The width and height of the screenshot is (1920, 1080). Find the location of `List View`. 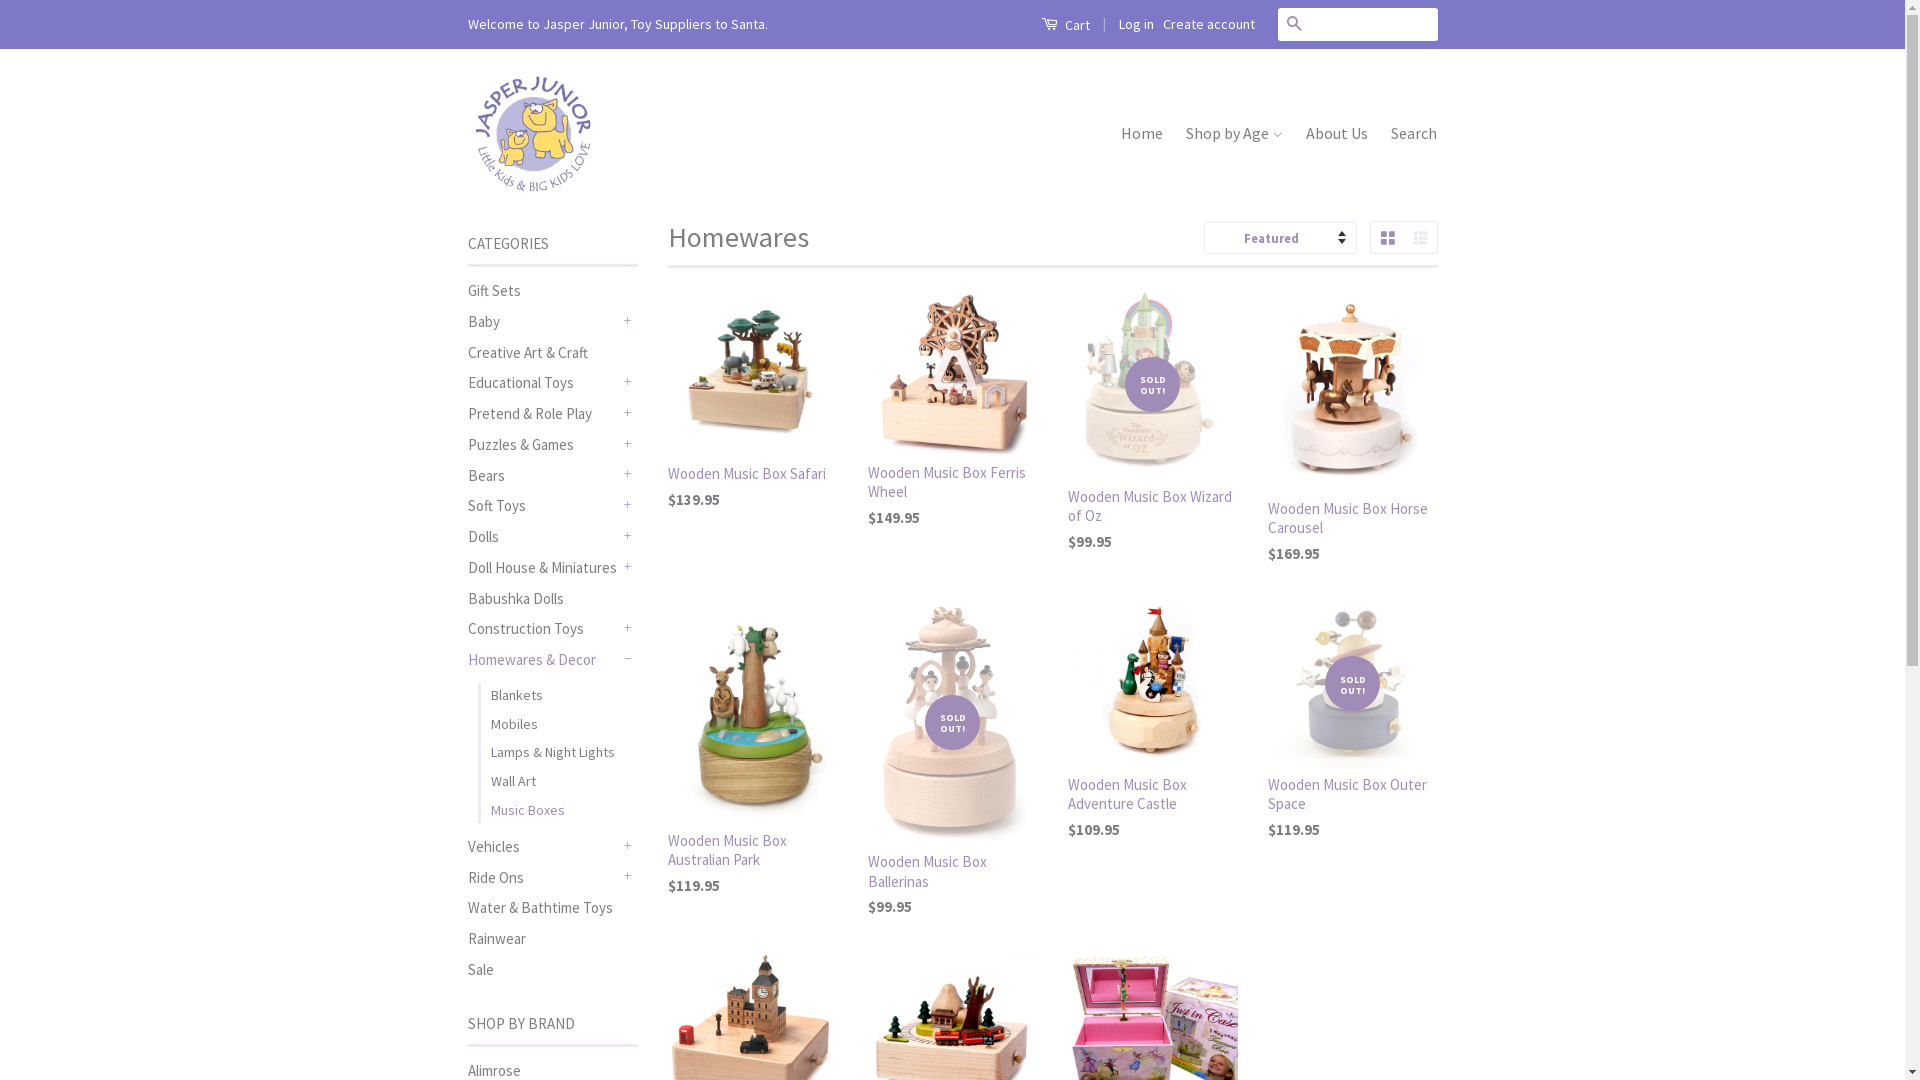

List View is located at coordinates (1420, 238).